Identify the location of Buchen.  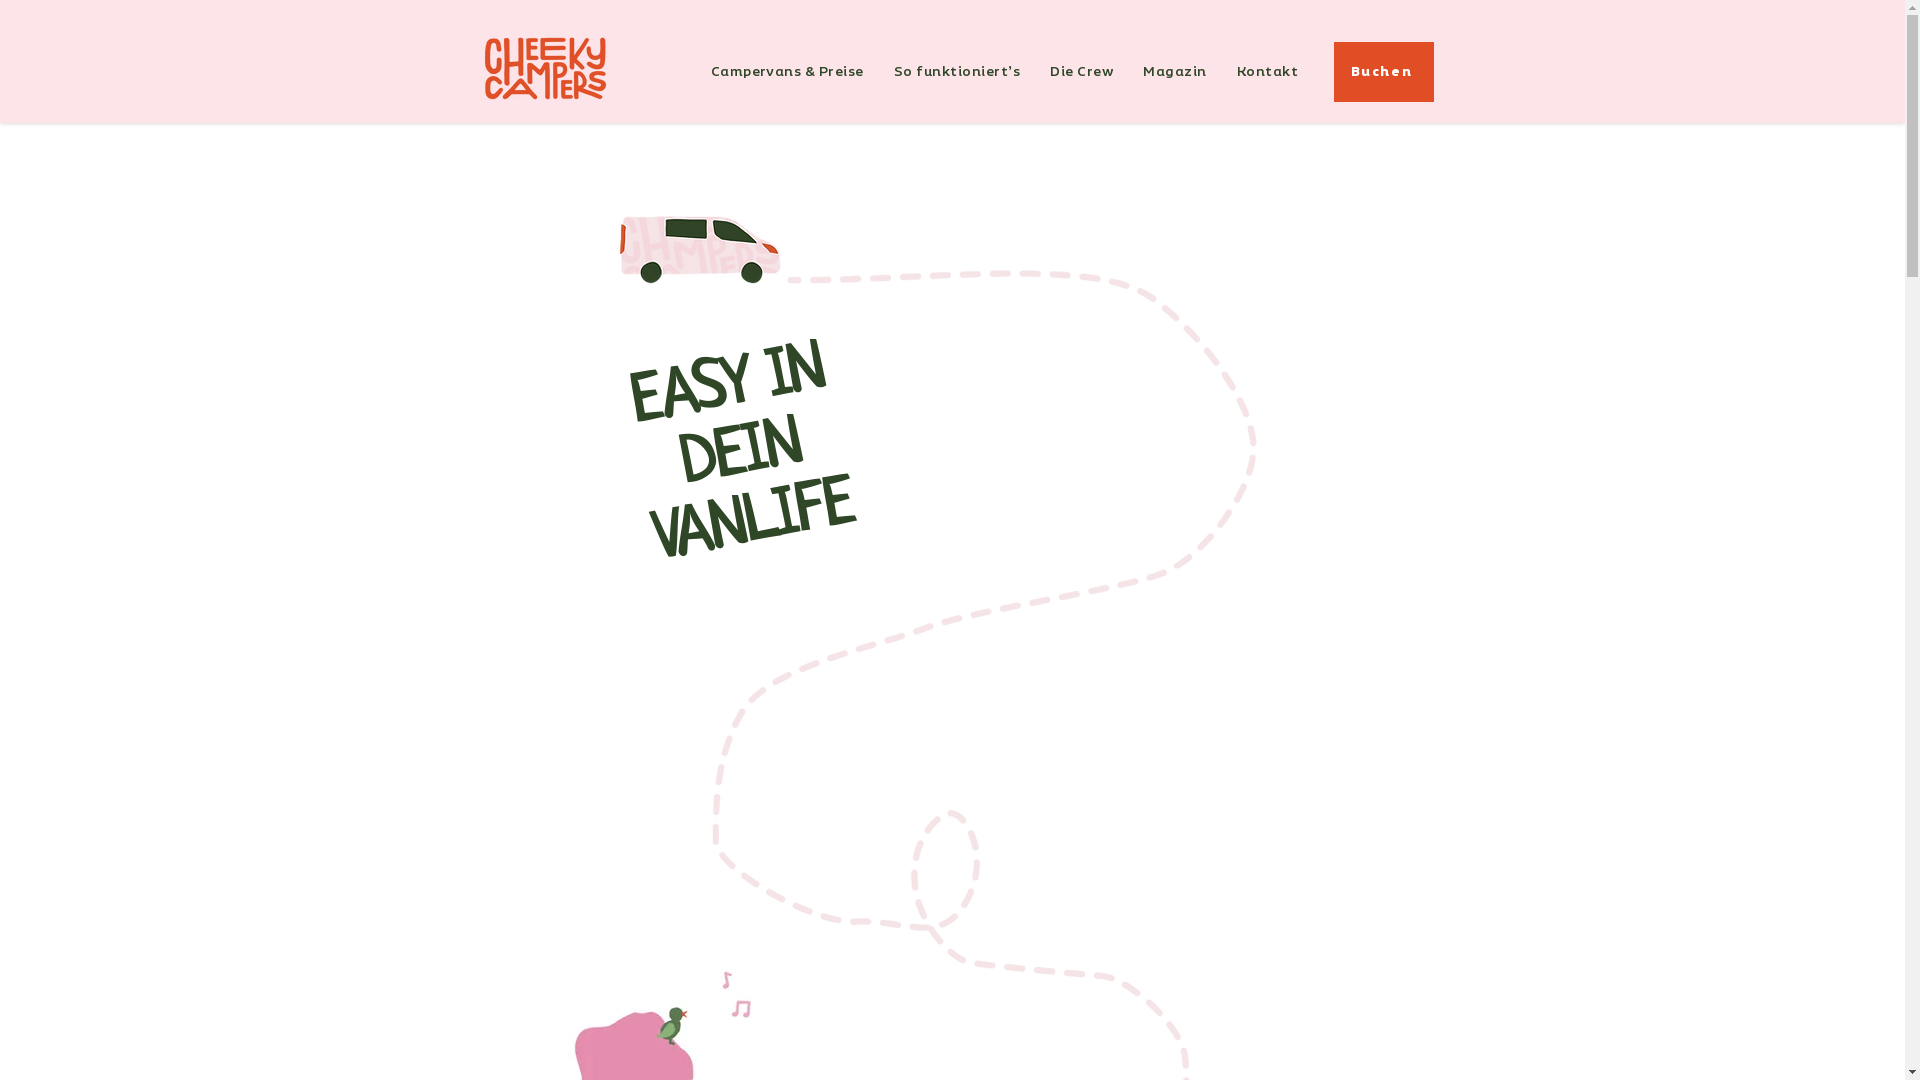
(1384, 72).